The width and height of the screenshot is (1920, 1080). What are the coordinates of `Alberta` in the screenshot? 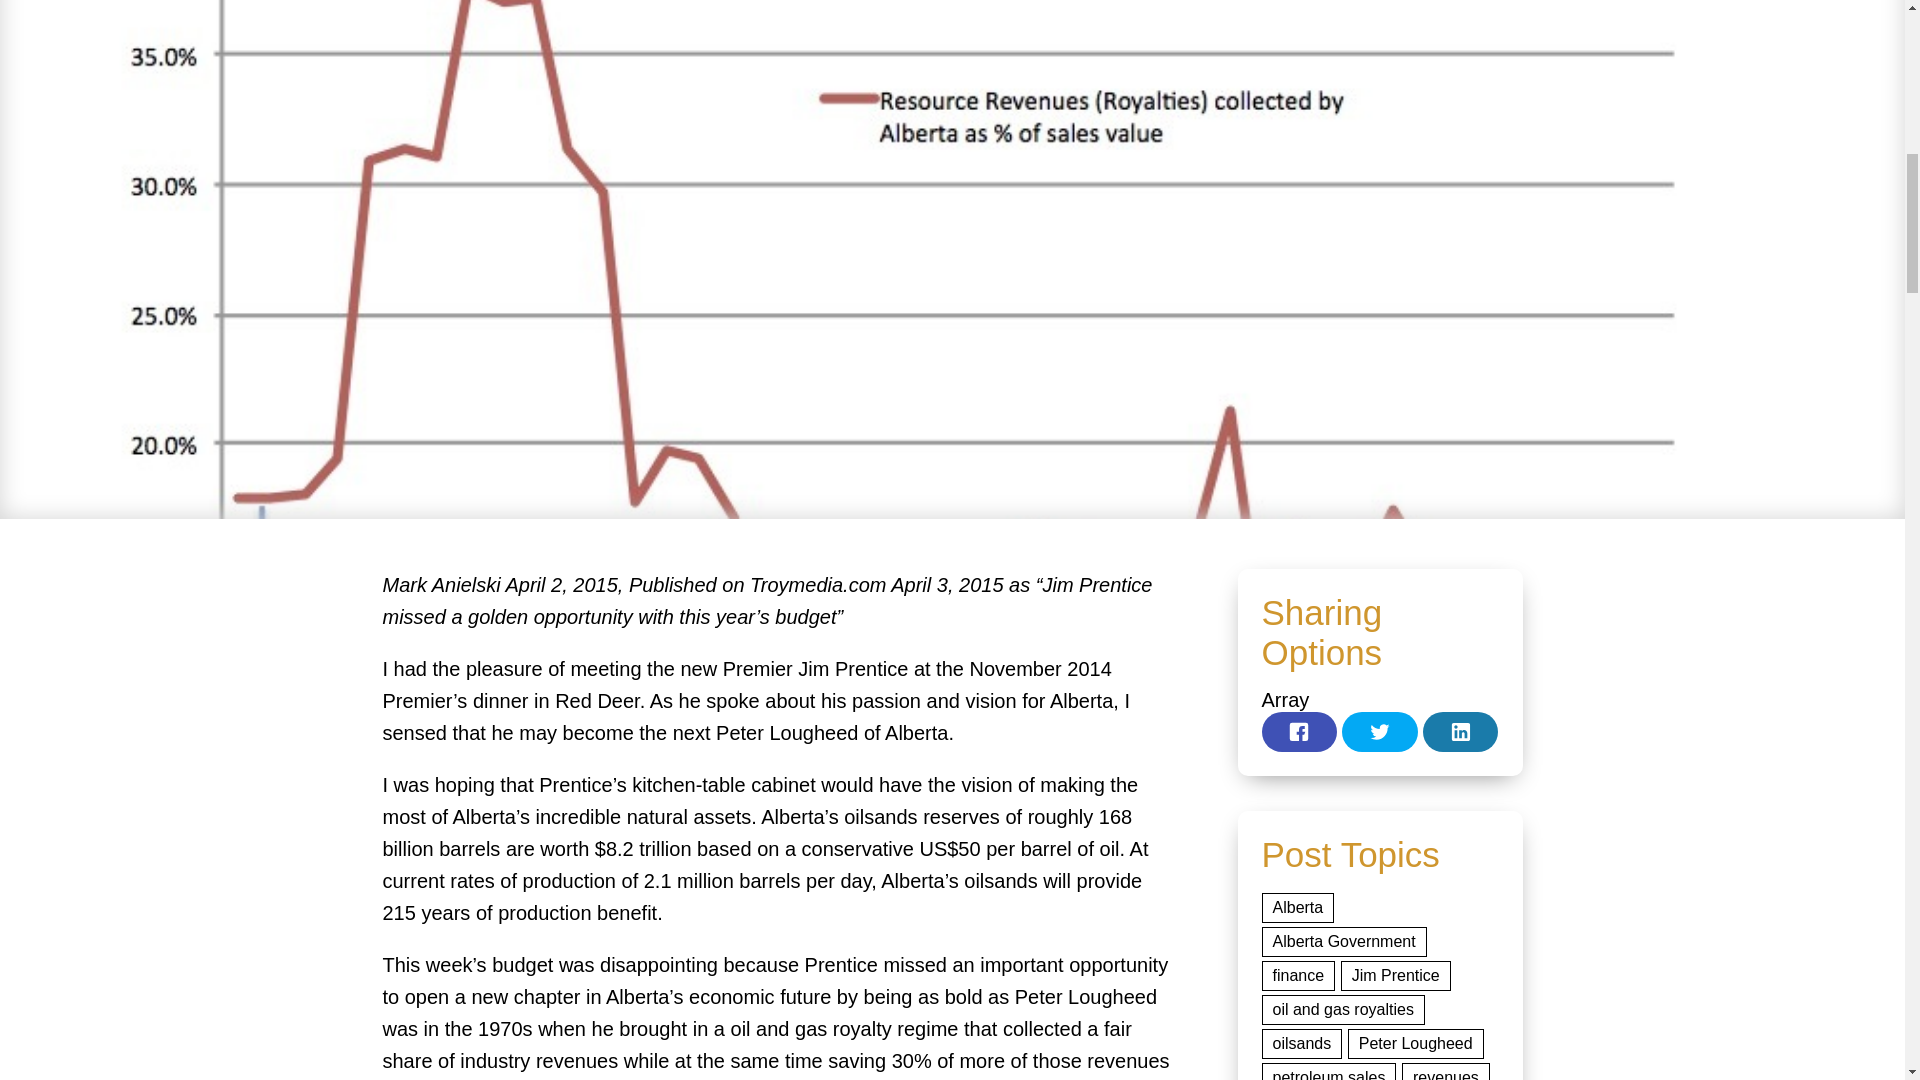 It's located at (1298, 908).